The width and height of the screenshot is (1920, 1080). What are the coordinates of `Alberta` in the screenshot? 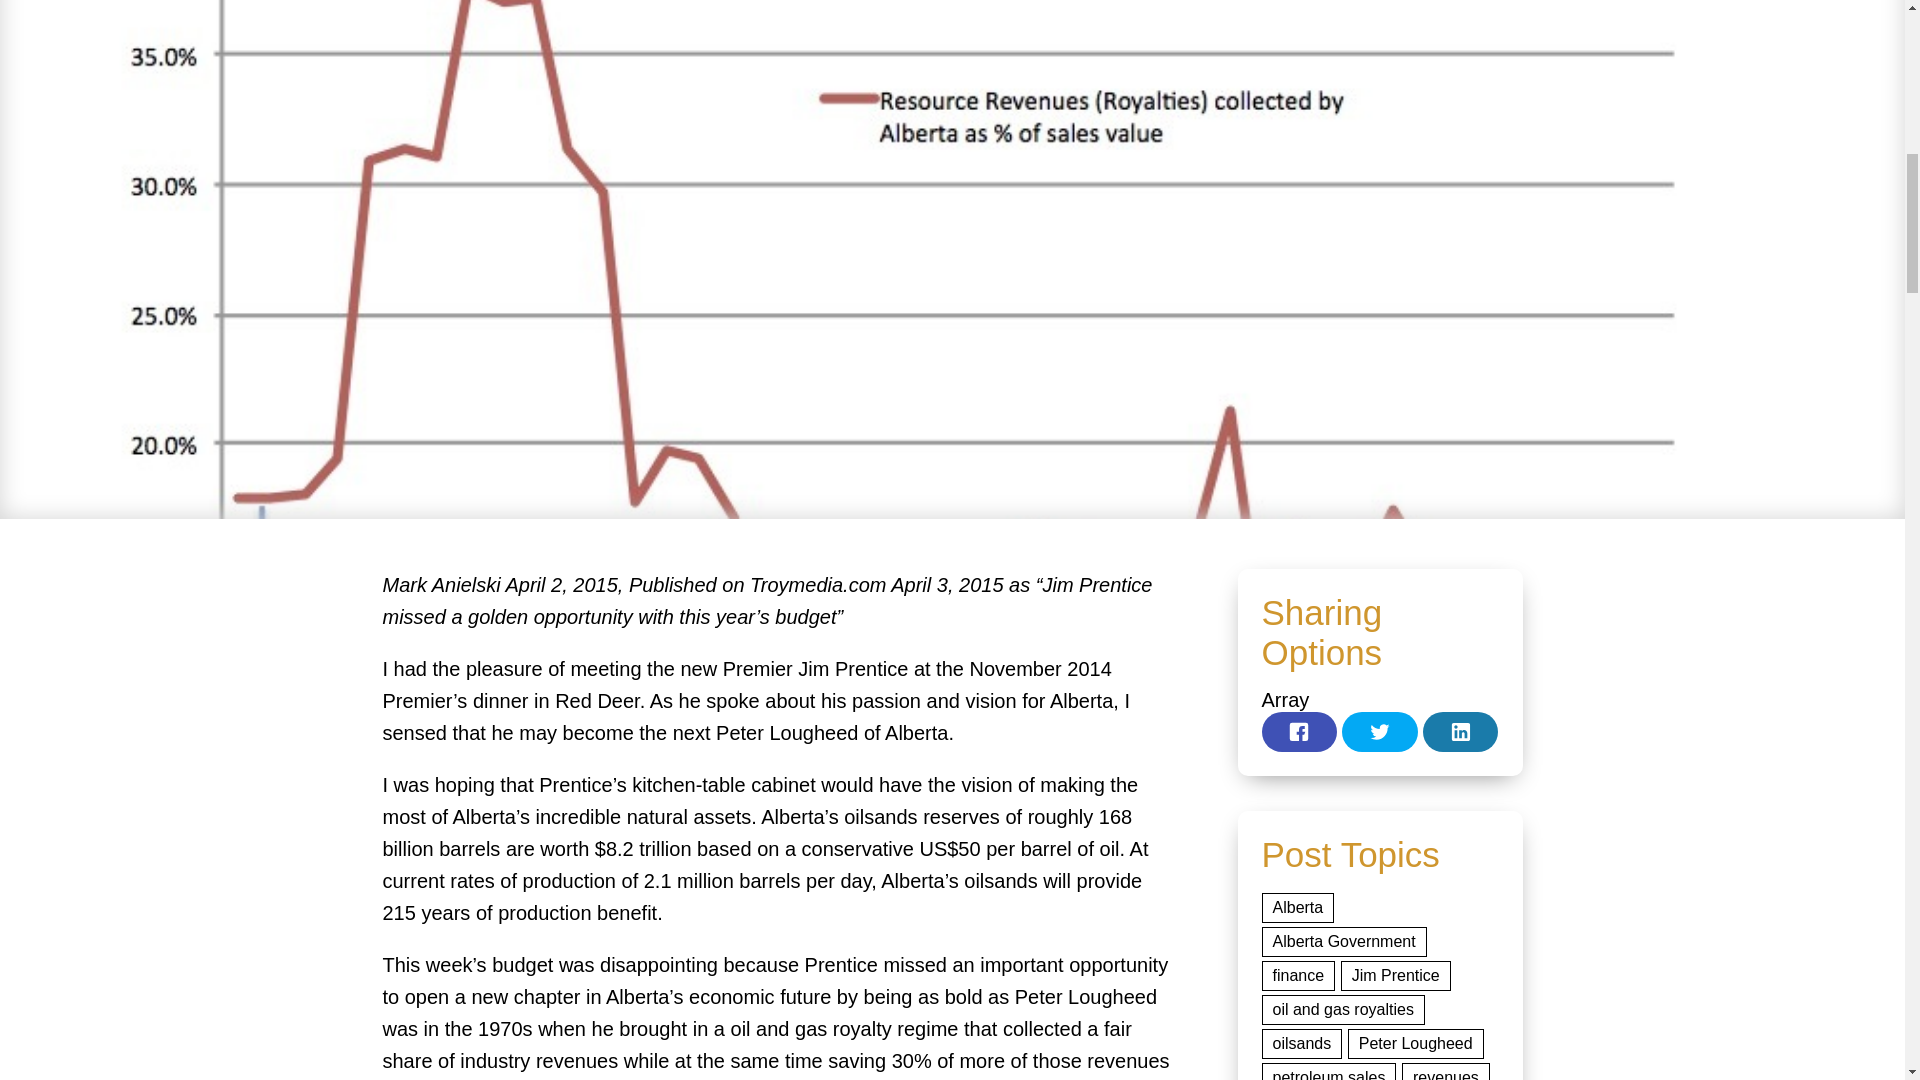 It's located at (1298, 908).